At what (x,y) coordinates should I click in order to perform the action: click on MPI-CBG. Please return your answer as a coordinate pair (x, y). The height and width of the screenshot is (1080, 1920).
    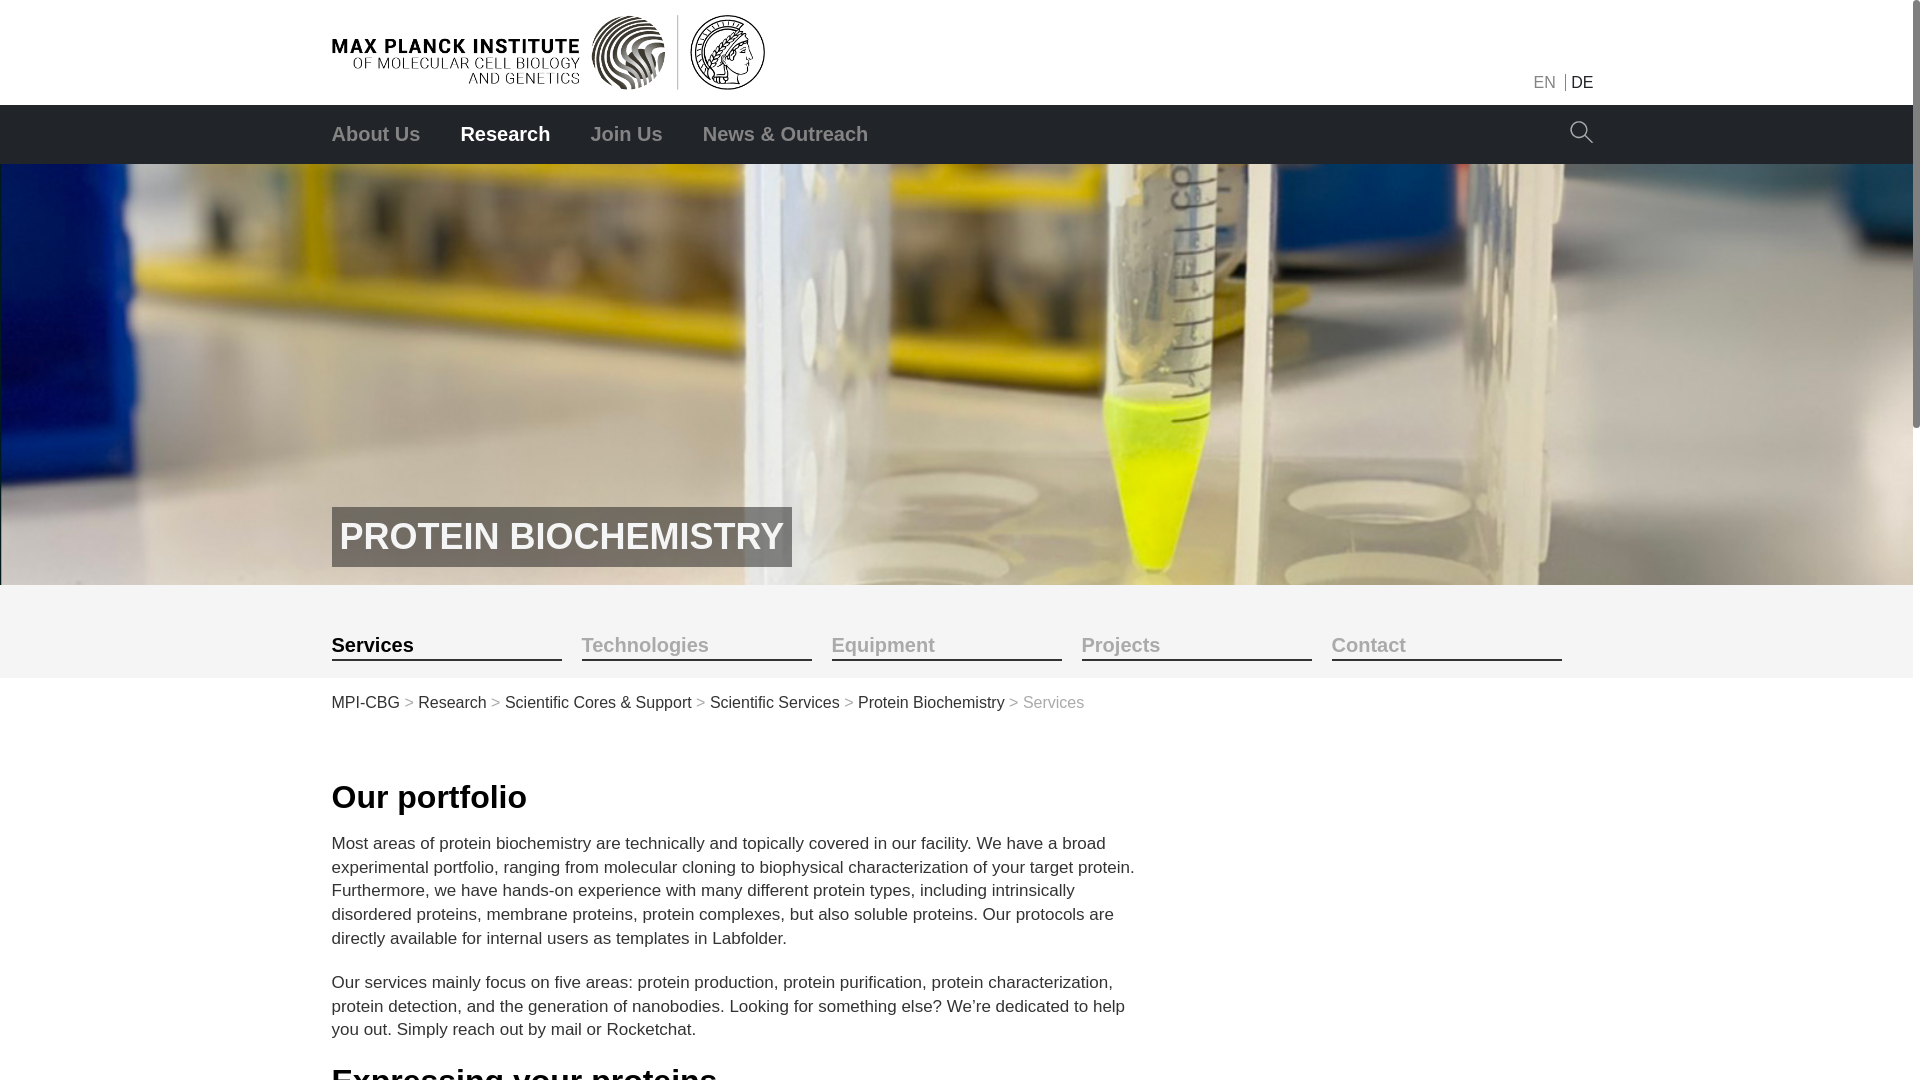
    Looking at the image, I should click on (366, 702).